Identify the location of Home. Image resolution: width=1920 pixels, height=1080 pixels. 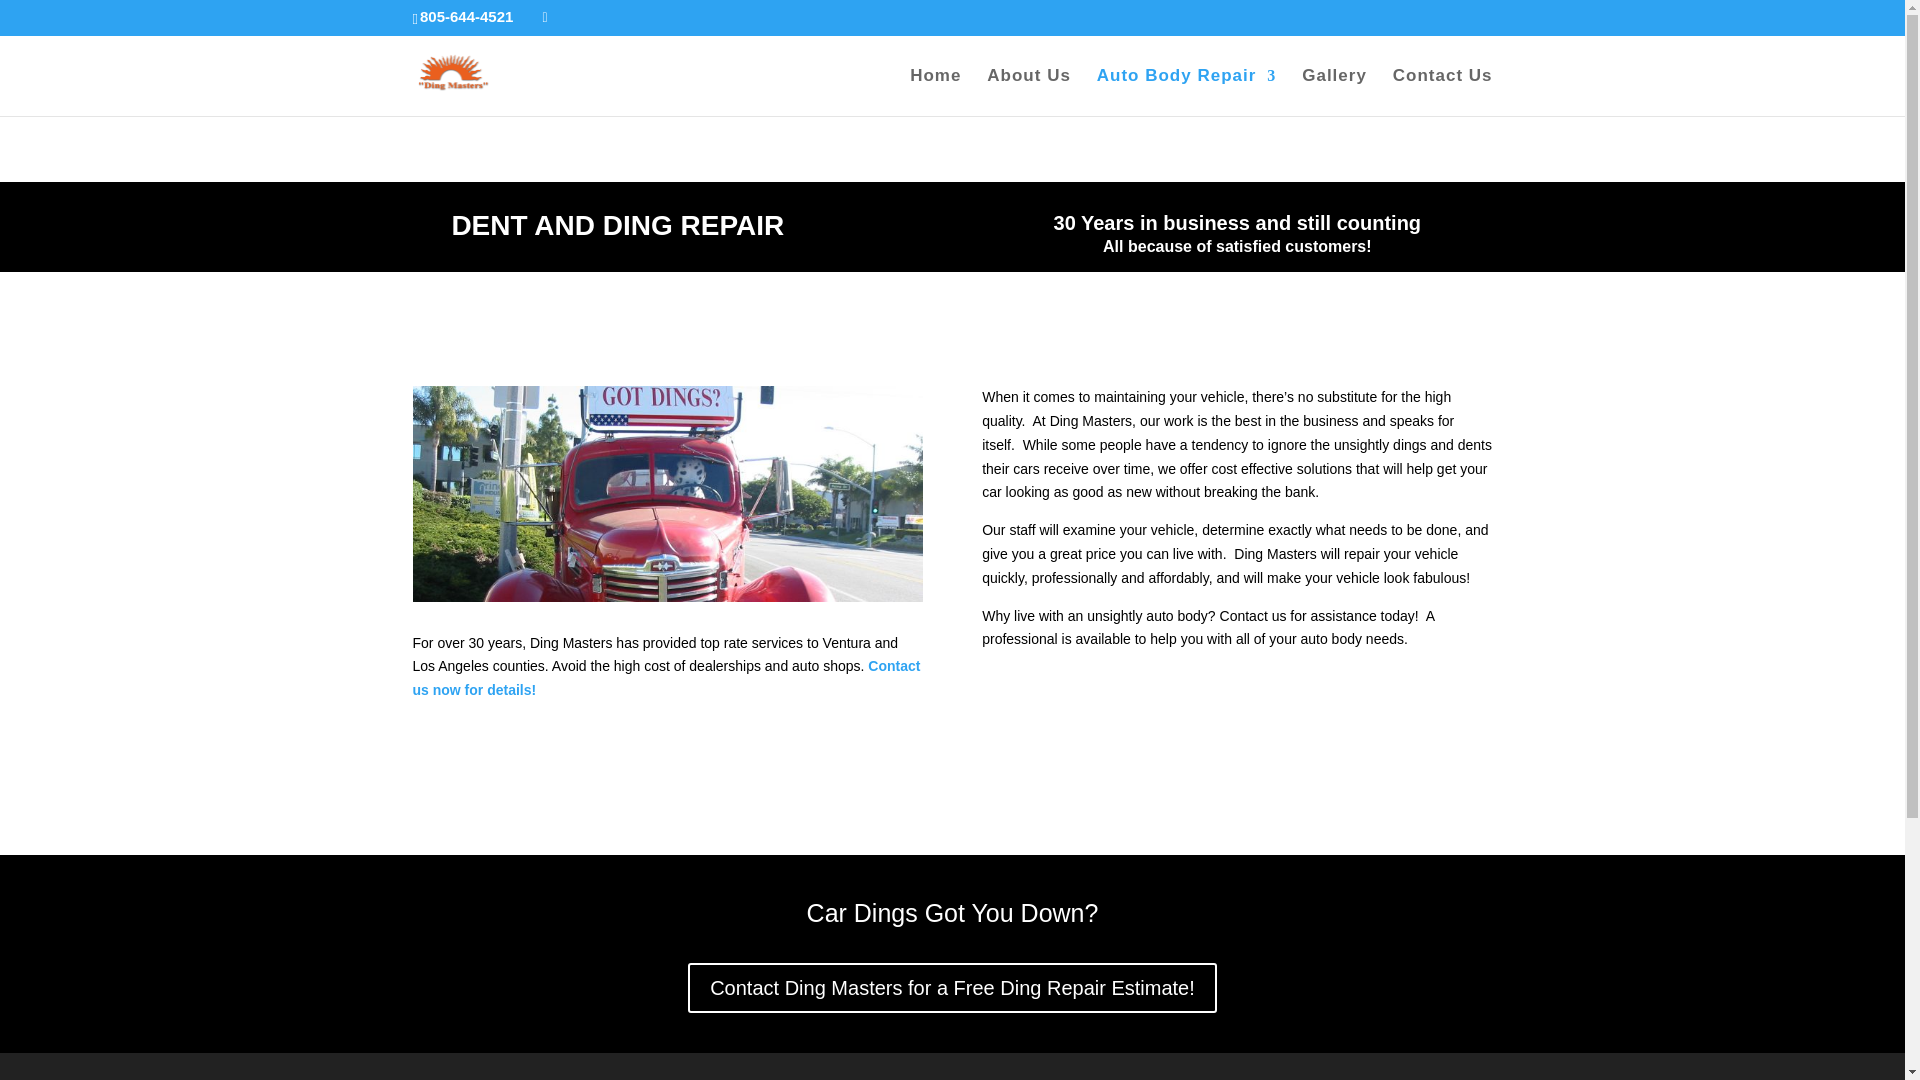
(936, 92).